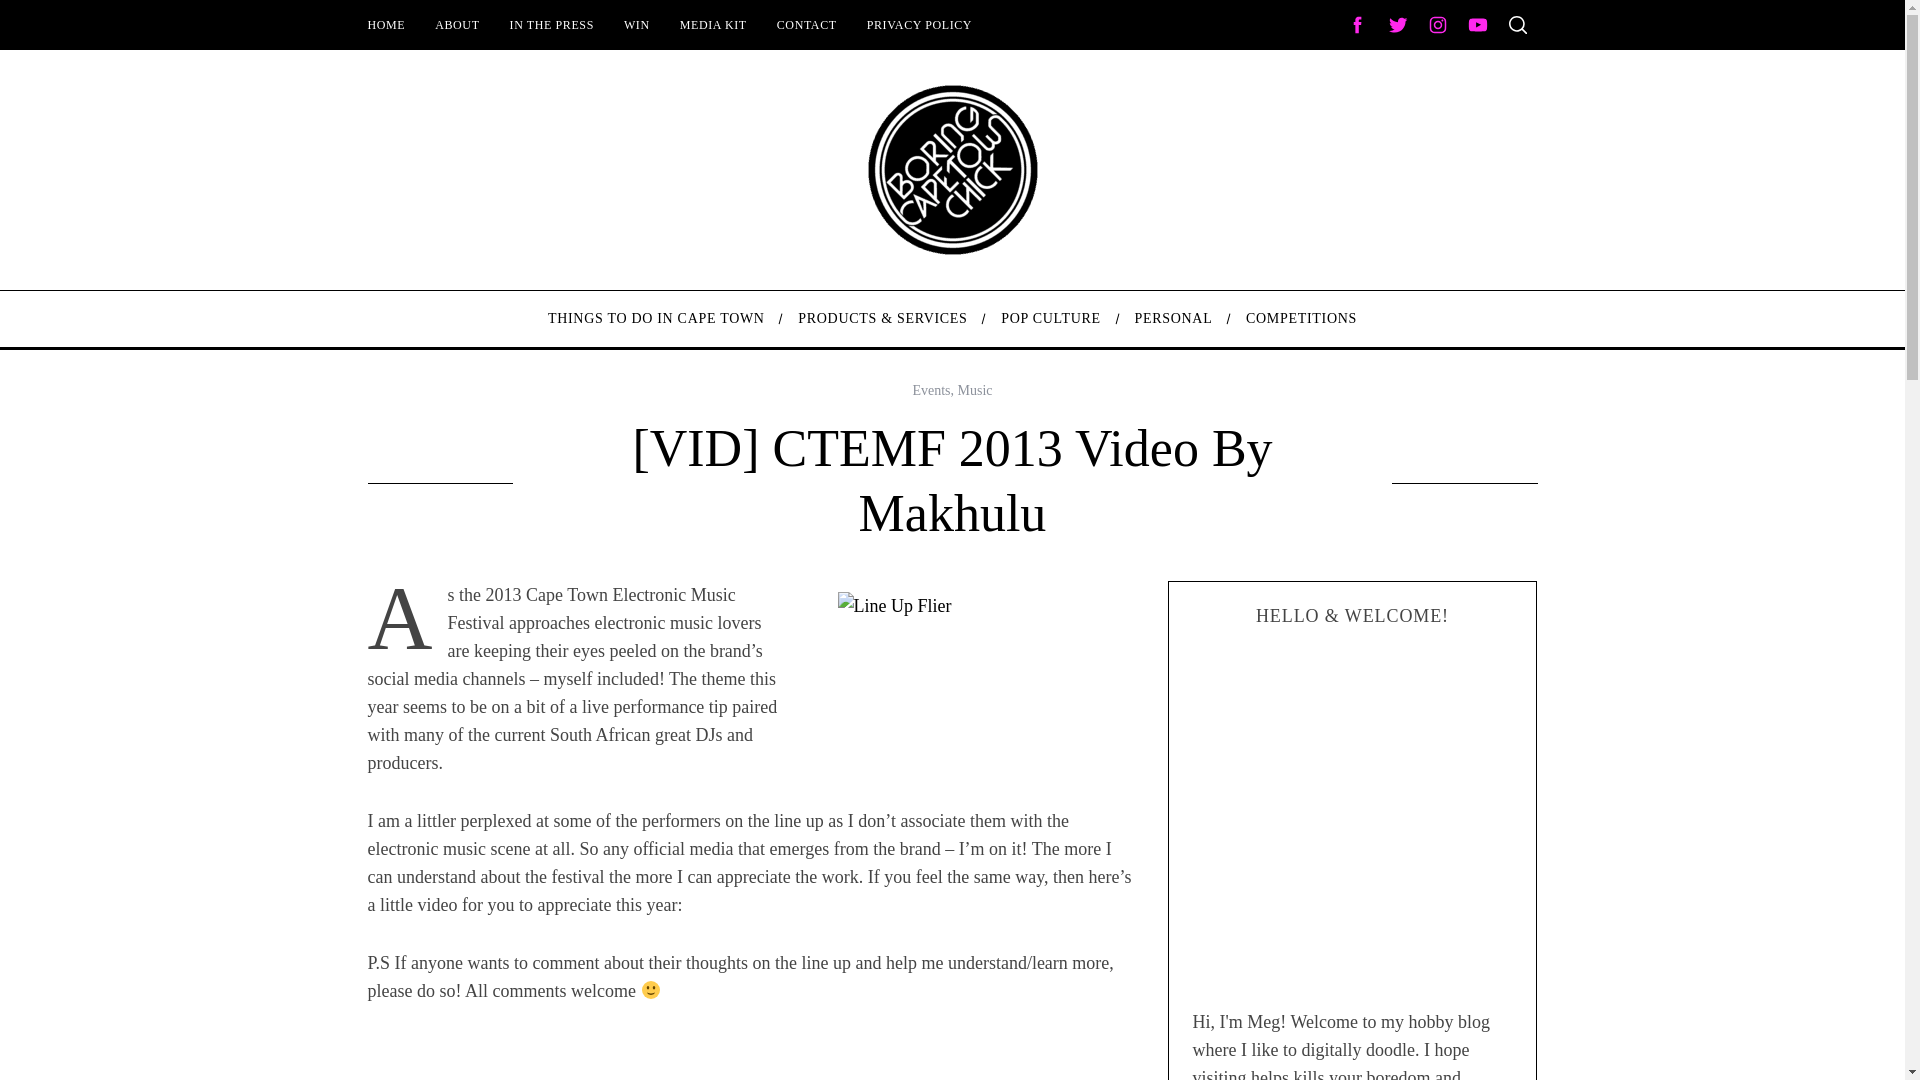  Describe the element at coordinates (656, 318) in the screenshot. I see `THINGS TO DO IN CAPE TOWN` at that location.